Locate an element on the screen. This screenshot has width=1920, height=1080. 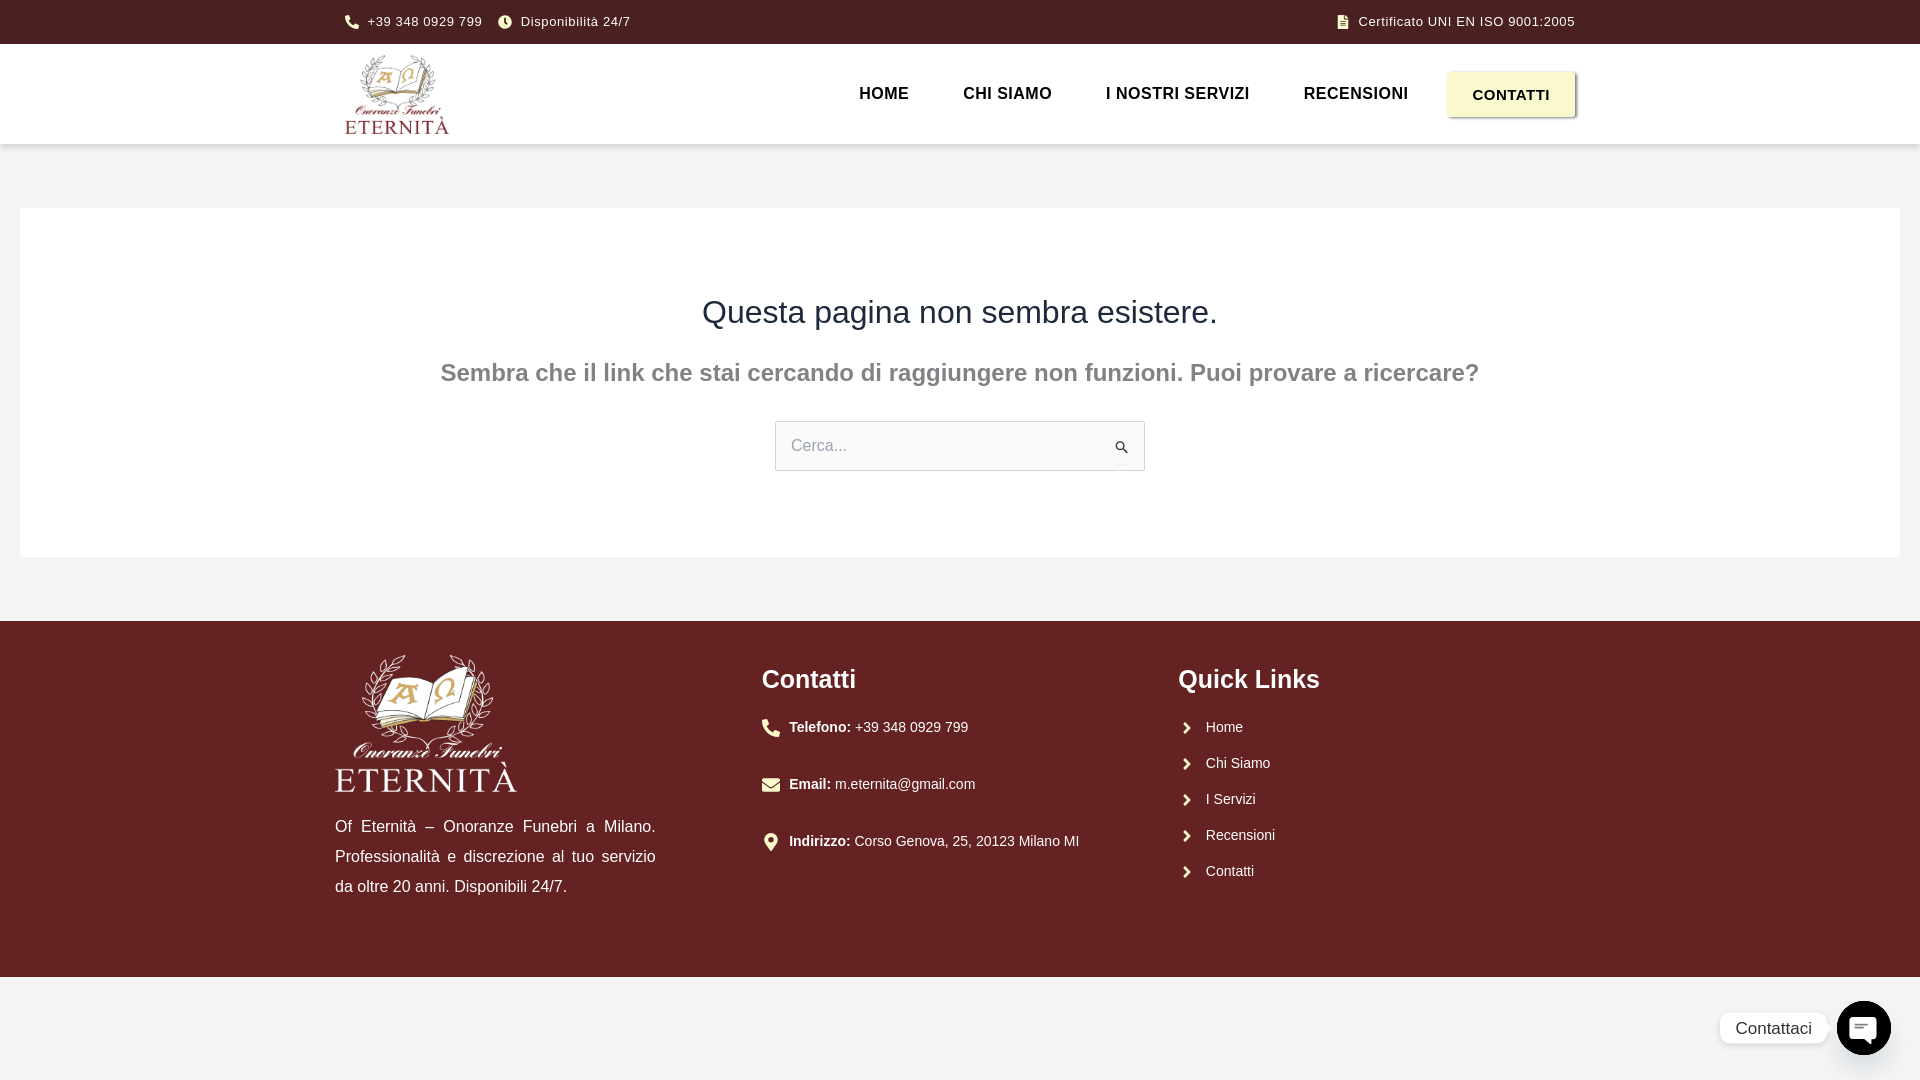
HOME is located at coordinates (884, 94).